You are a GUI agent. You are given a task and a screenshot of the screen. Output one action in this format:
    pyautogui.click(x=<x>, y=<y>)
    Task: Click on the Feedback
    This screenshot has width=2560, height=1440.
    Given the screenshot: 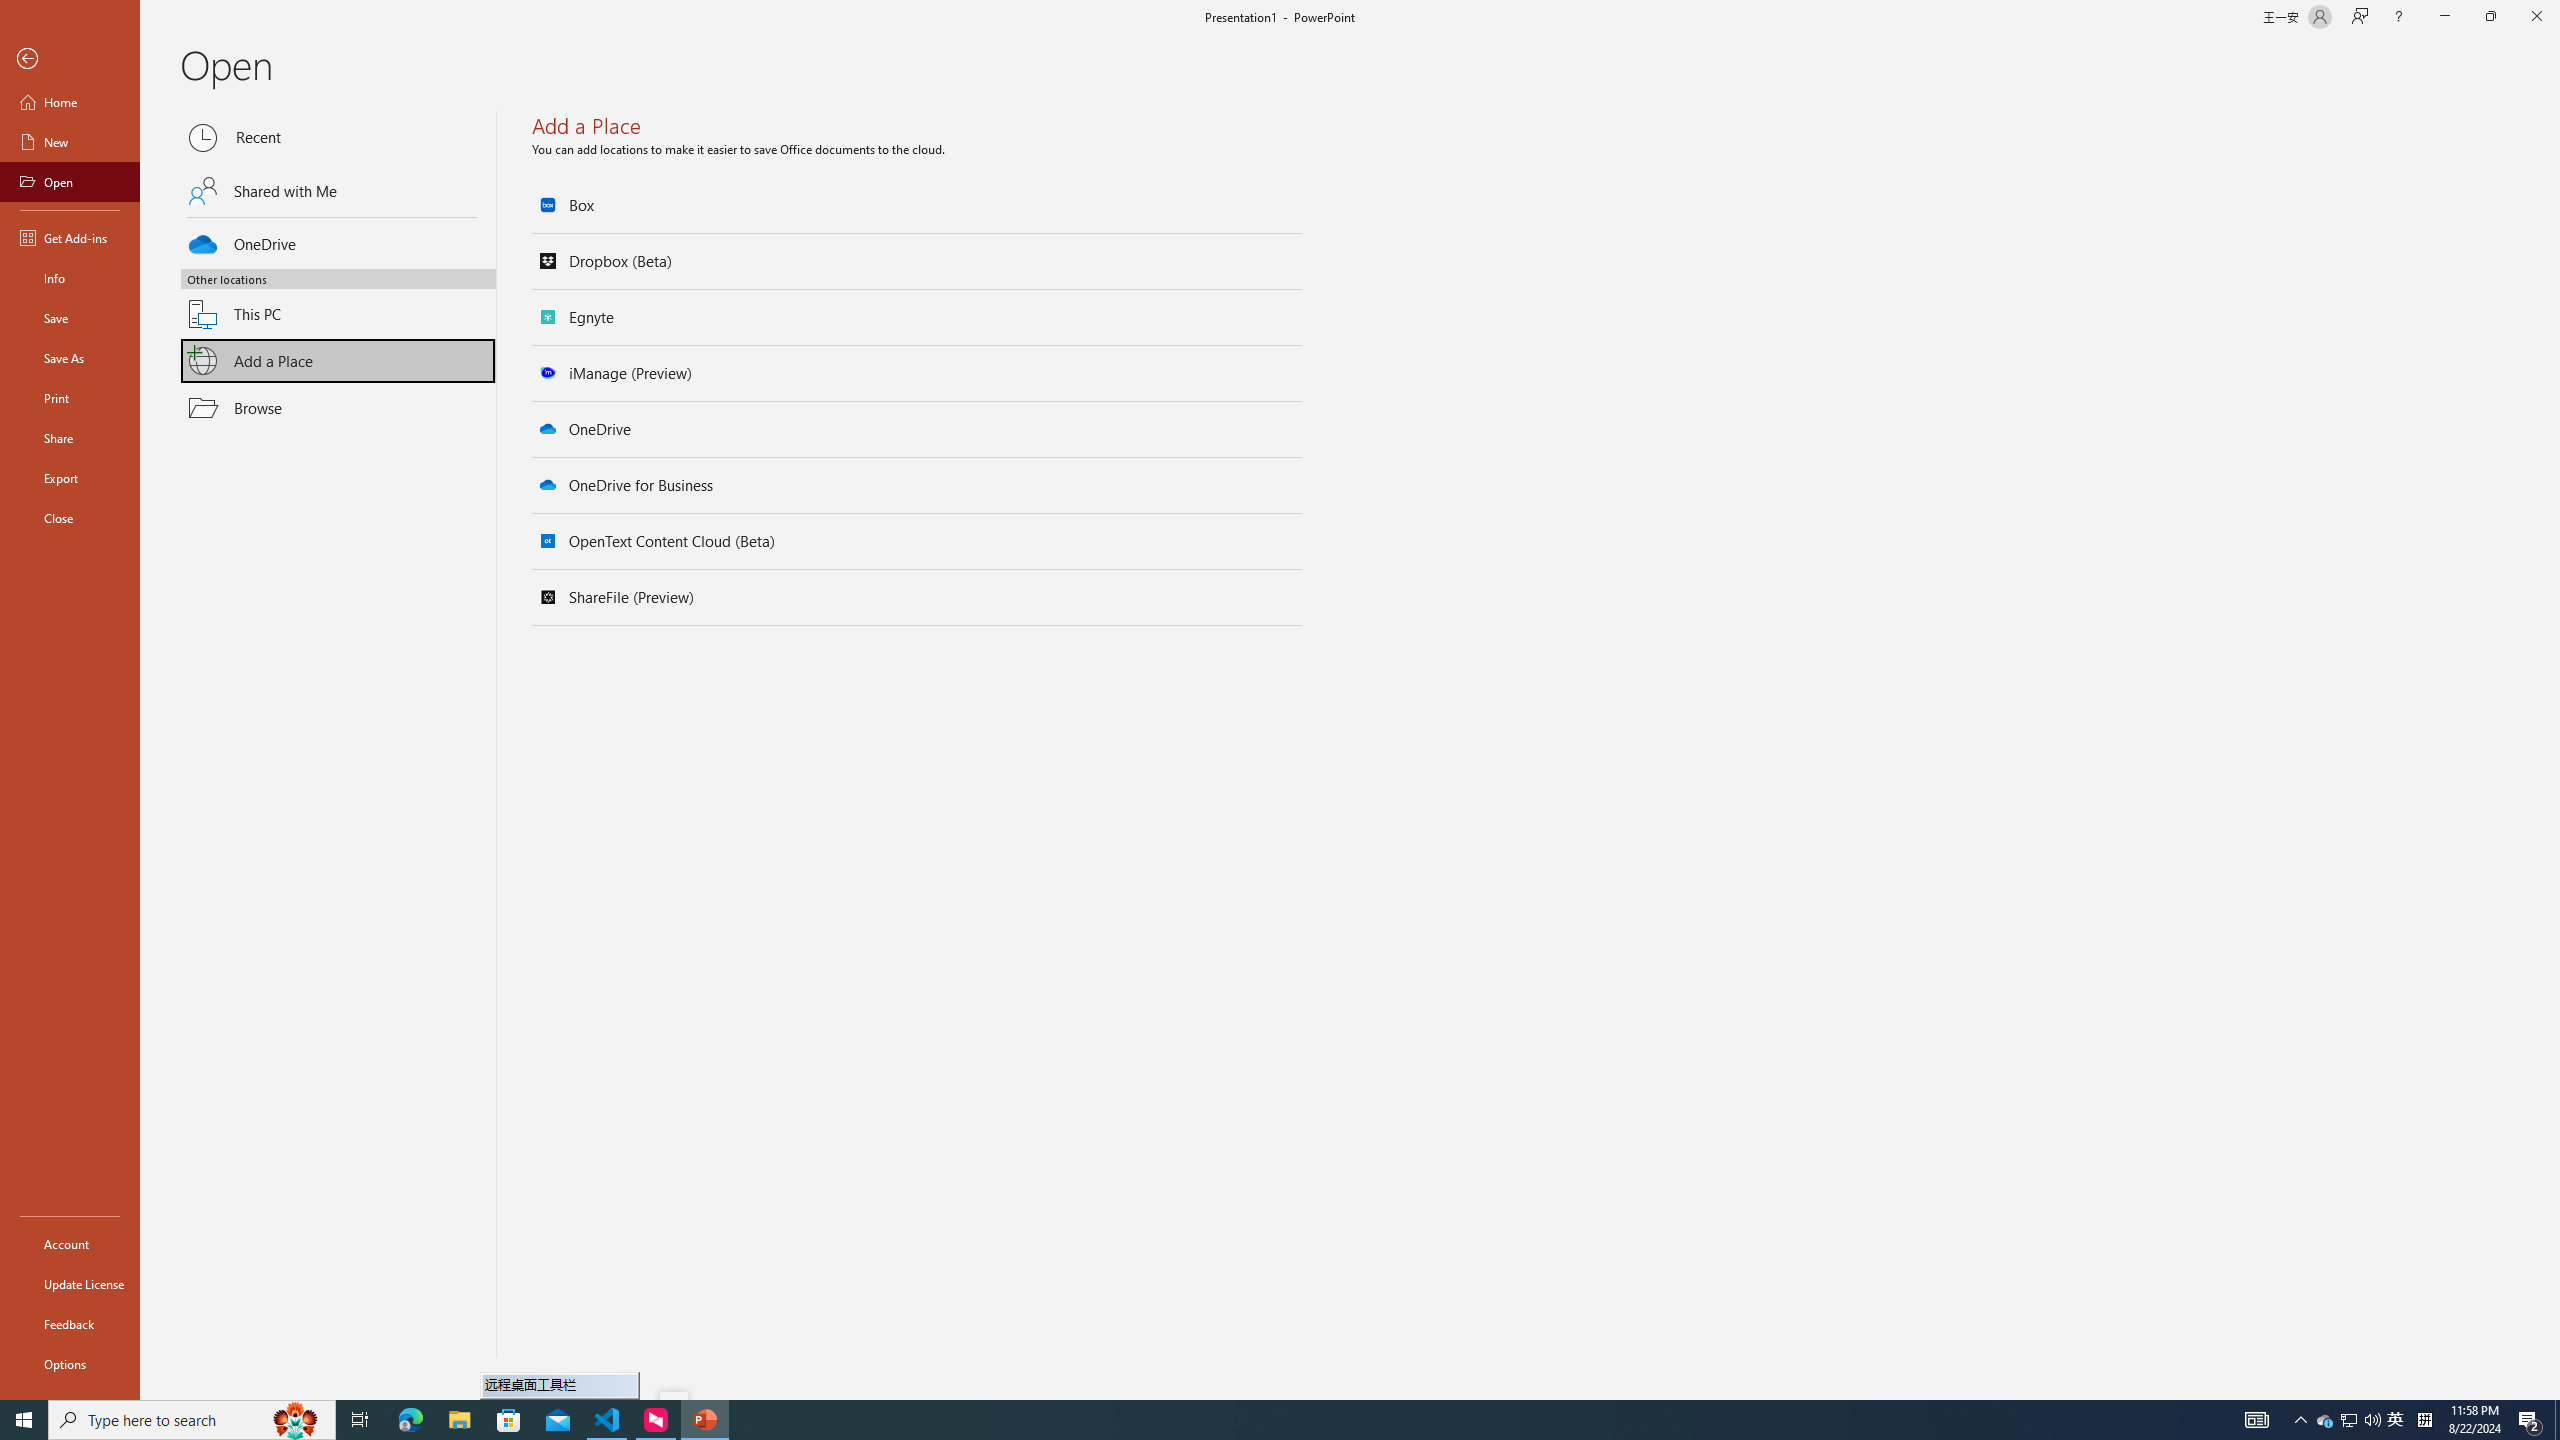 What is the action you would take?
    pyautogui.click(x=70, y=1324)
    